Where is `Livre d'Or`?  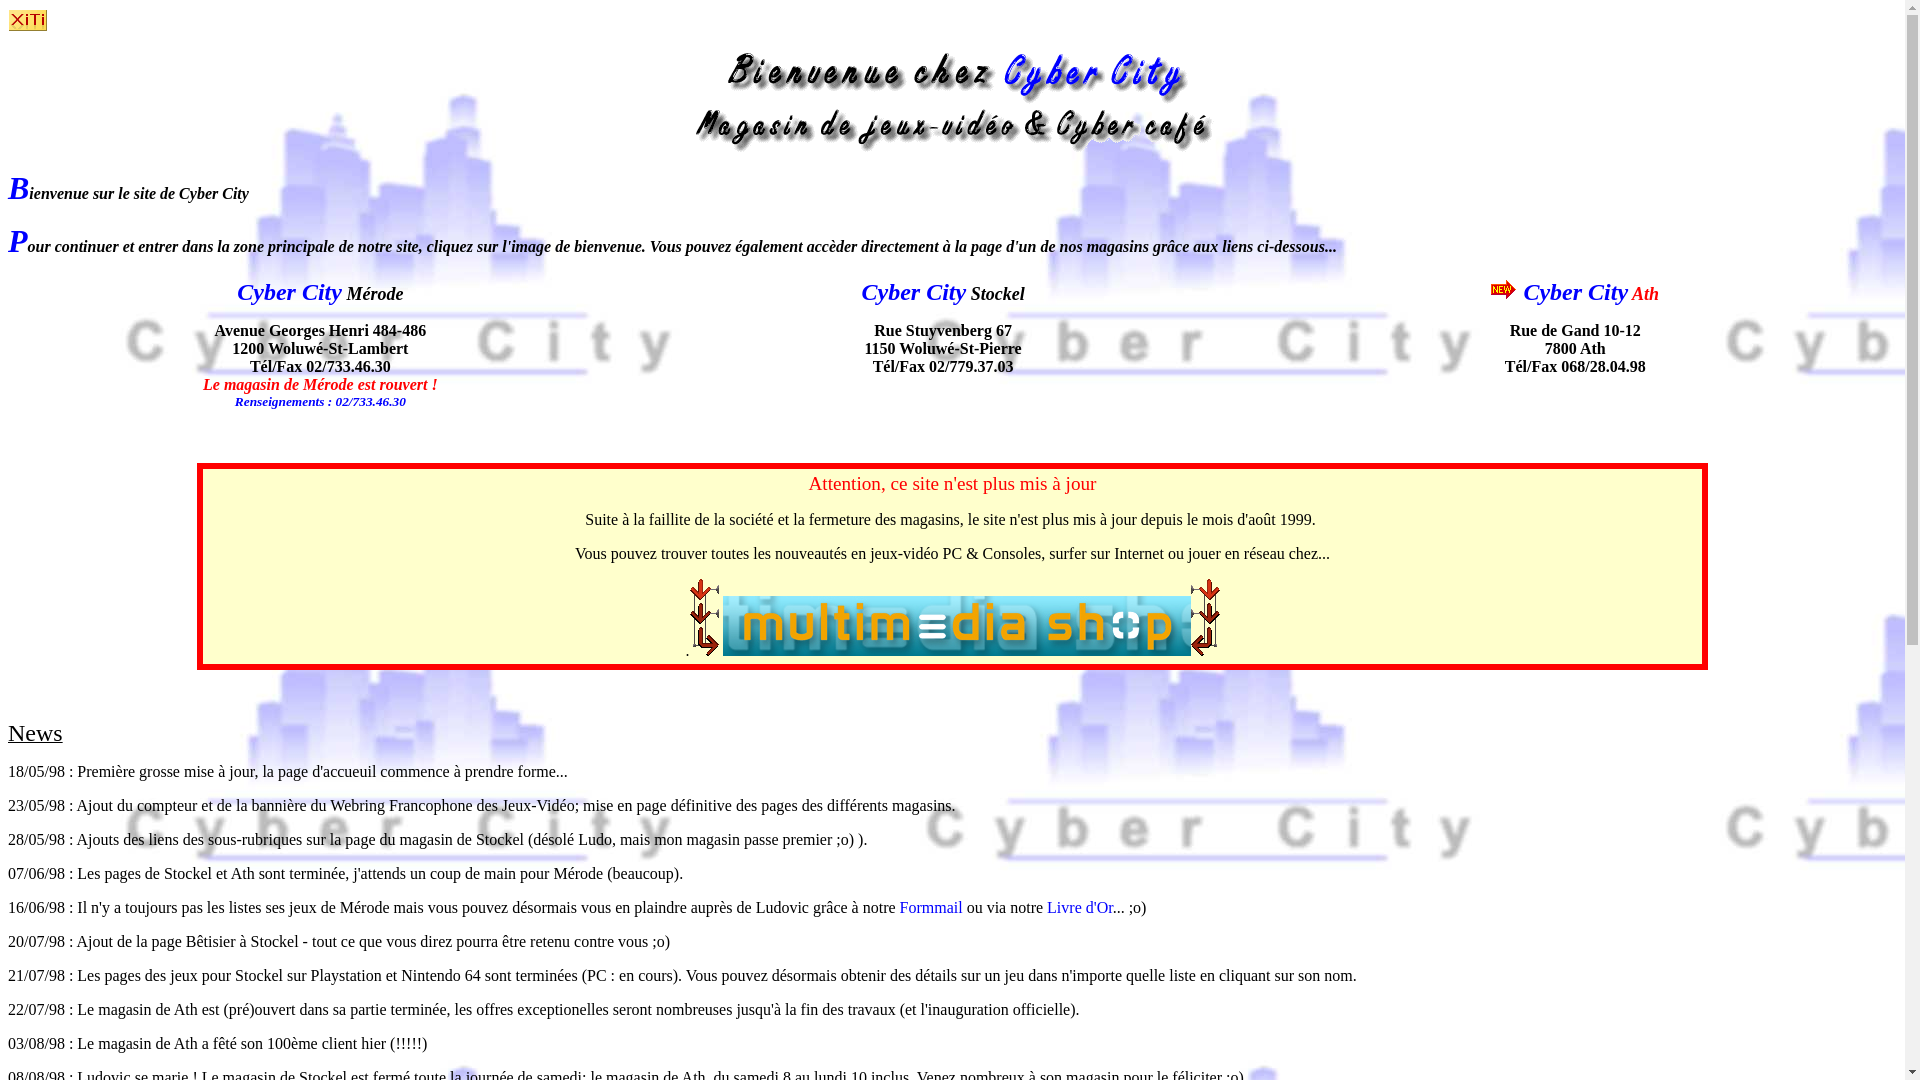
Livre d'Or is located at coordinates (1080, 908).